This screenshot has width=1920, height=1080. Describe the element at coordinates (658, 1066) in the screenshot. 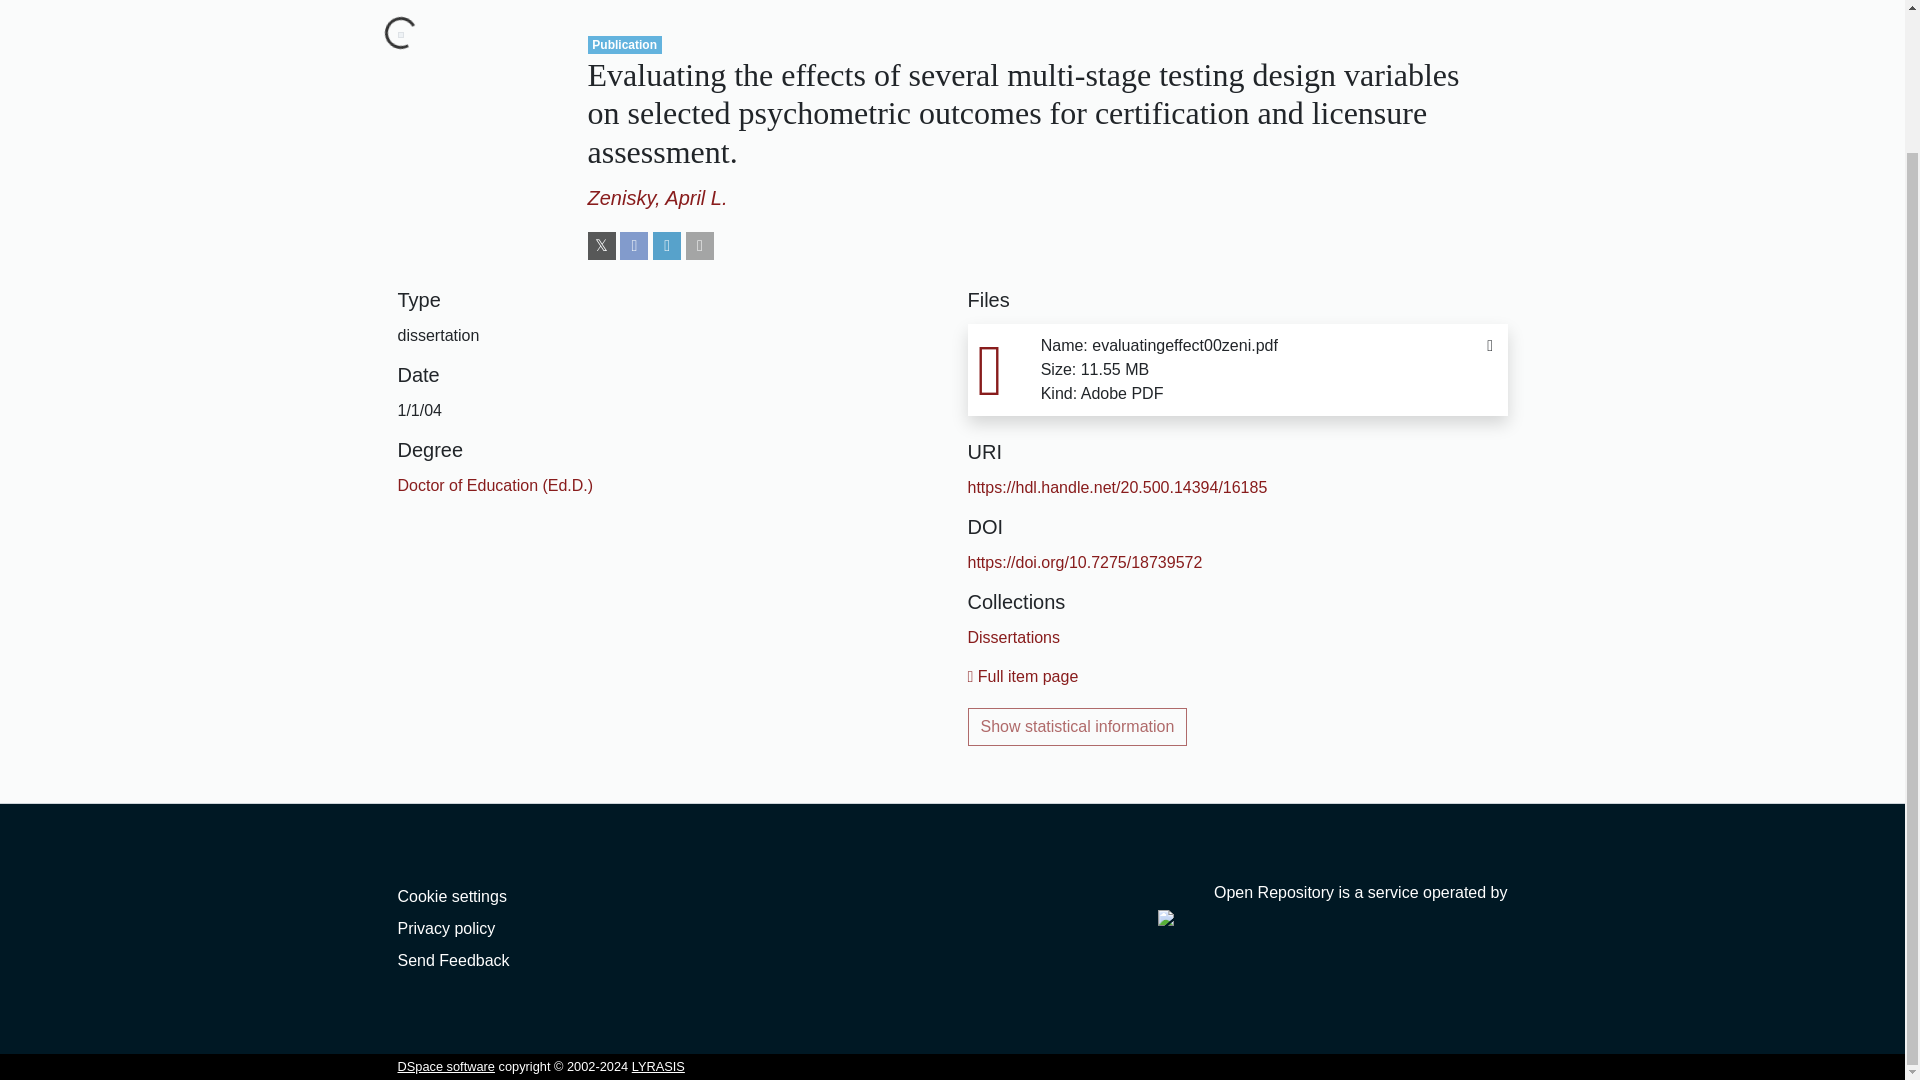

I see `LYRASIS` at that location.